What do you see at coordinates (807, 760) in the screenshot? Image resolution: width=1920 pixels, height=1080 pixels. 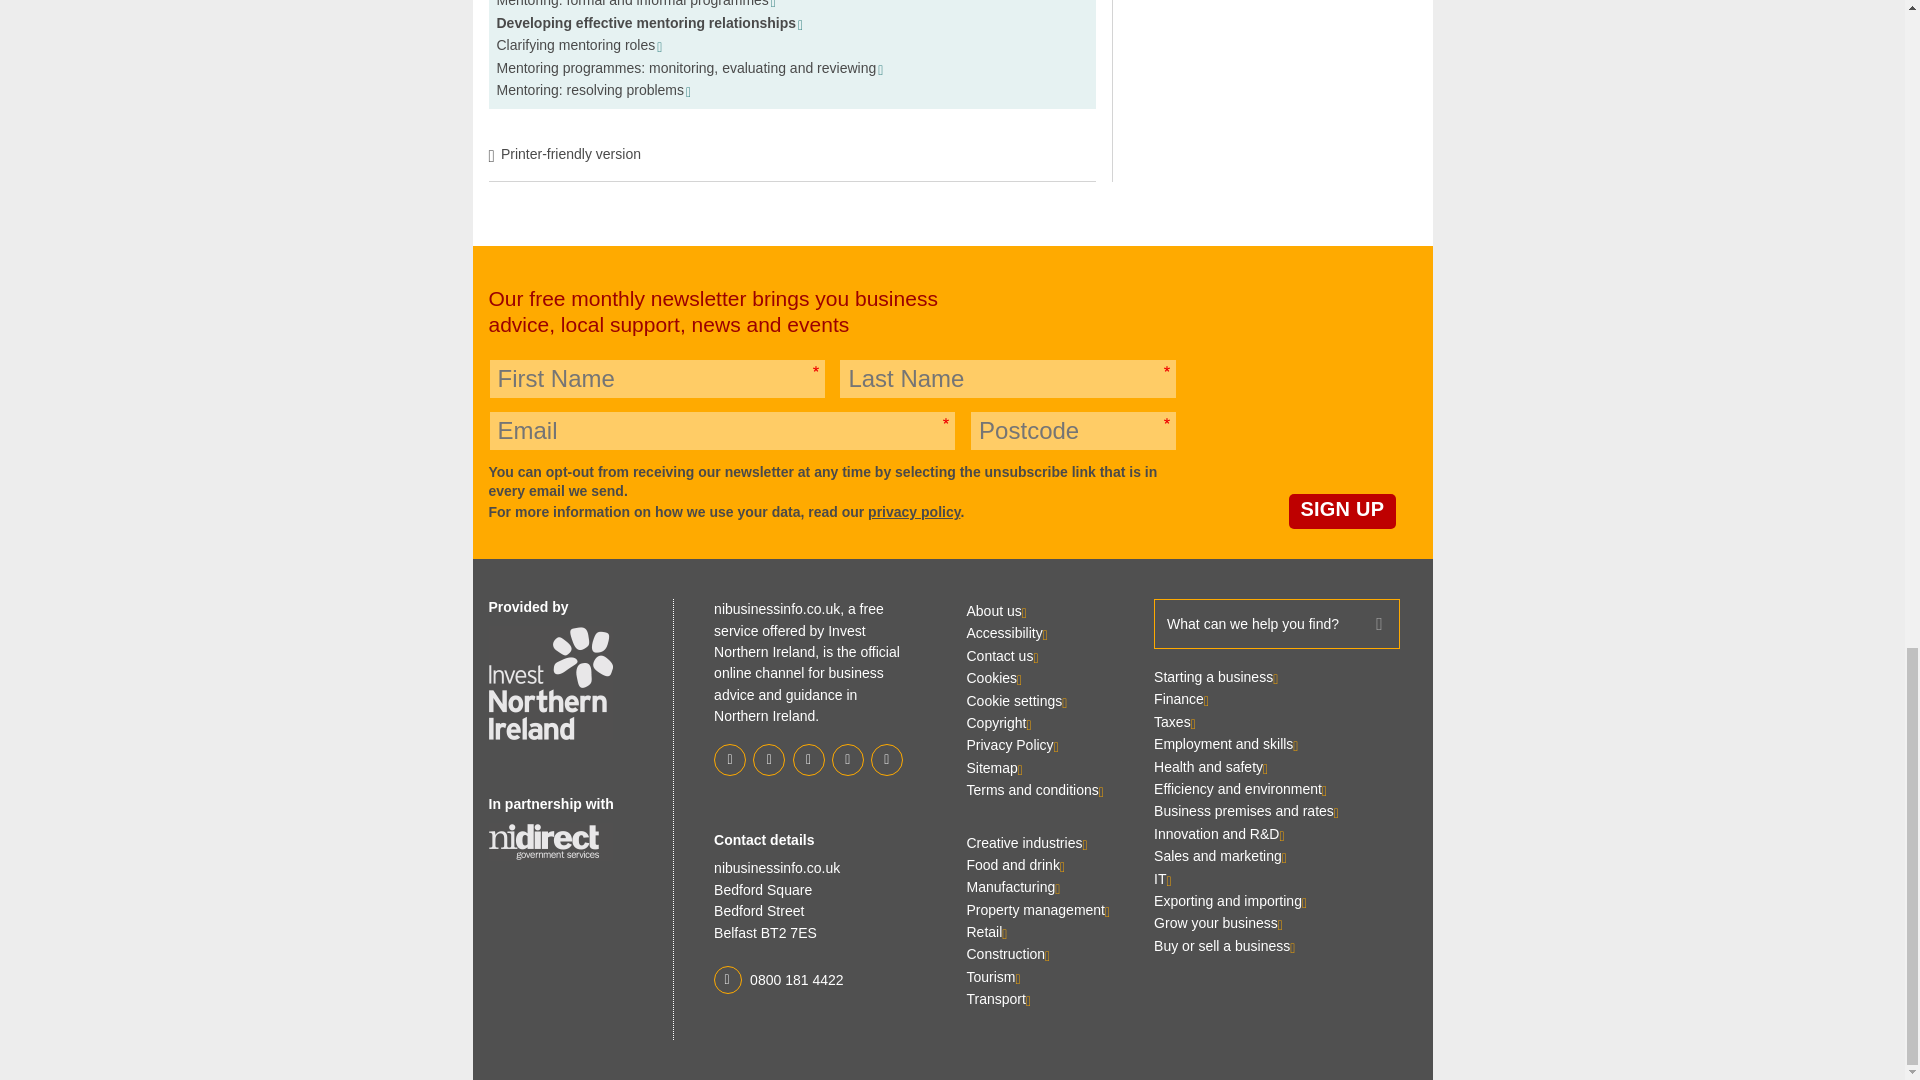 I see `LinkedIn` at bounding box center [807, 760].